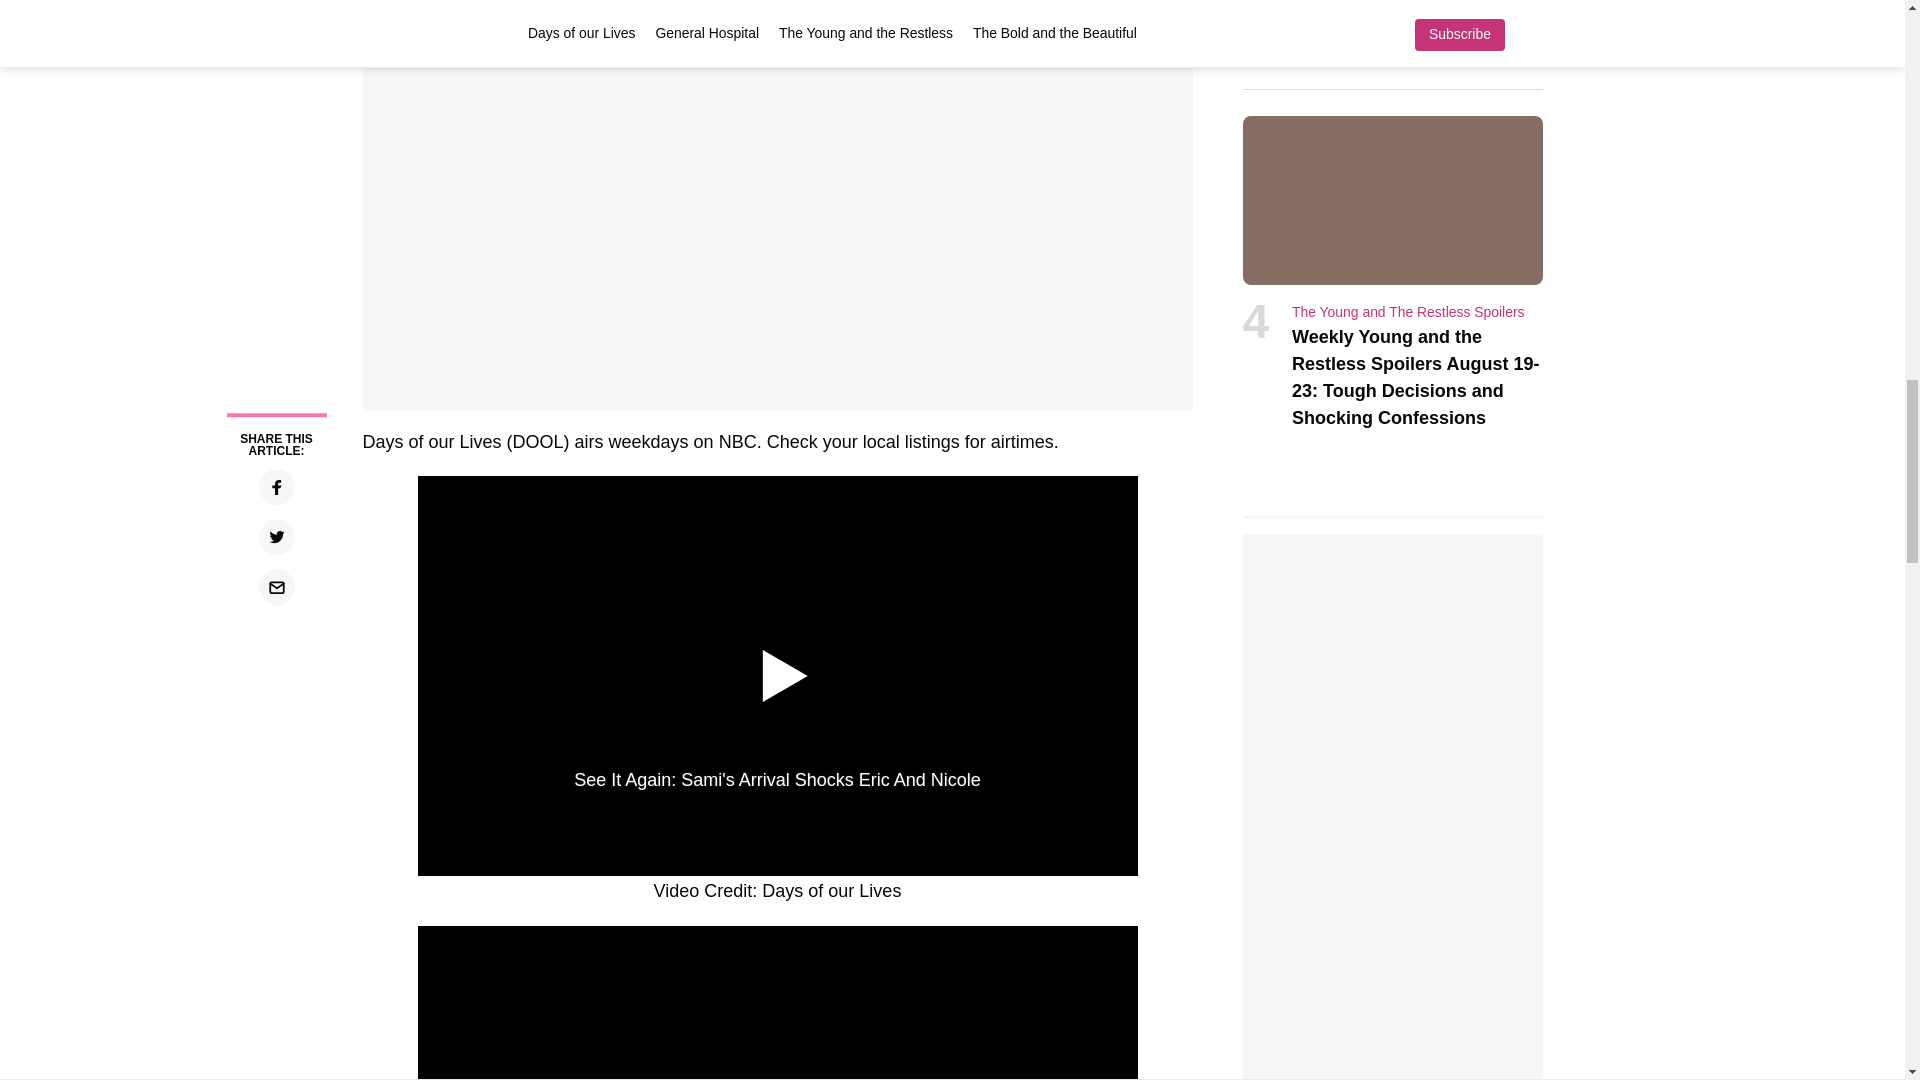 The width and height of the screenshot is (1920, 1080). I want to click on The Young and The Restless Spoilers, so click(1408, 311).